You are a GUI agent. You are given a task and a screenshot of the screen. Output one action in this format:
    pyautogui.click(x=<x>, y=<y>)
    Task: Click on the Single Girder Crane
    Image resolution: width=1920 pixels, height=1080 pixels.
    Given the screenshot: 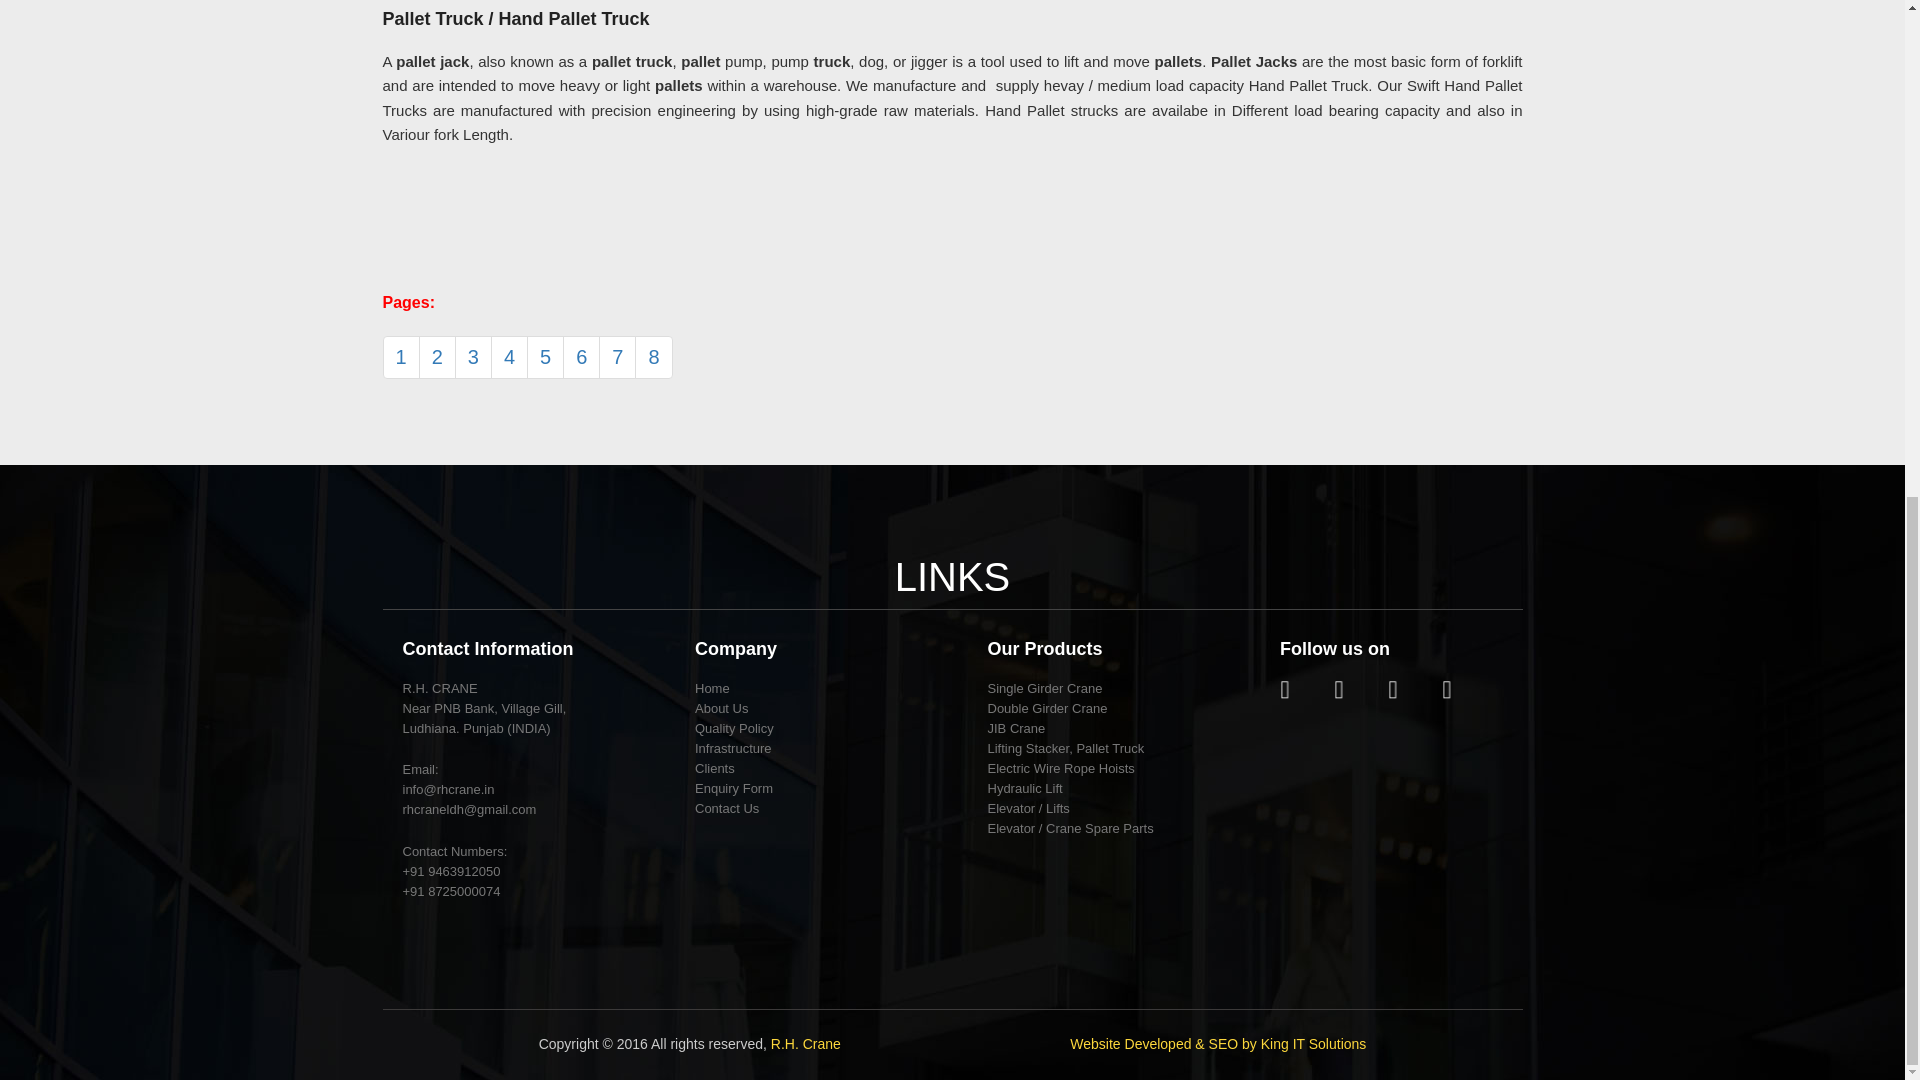 What is the action you would take?
    pyautogui.click(x=1045, y=688)
    